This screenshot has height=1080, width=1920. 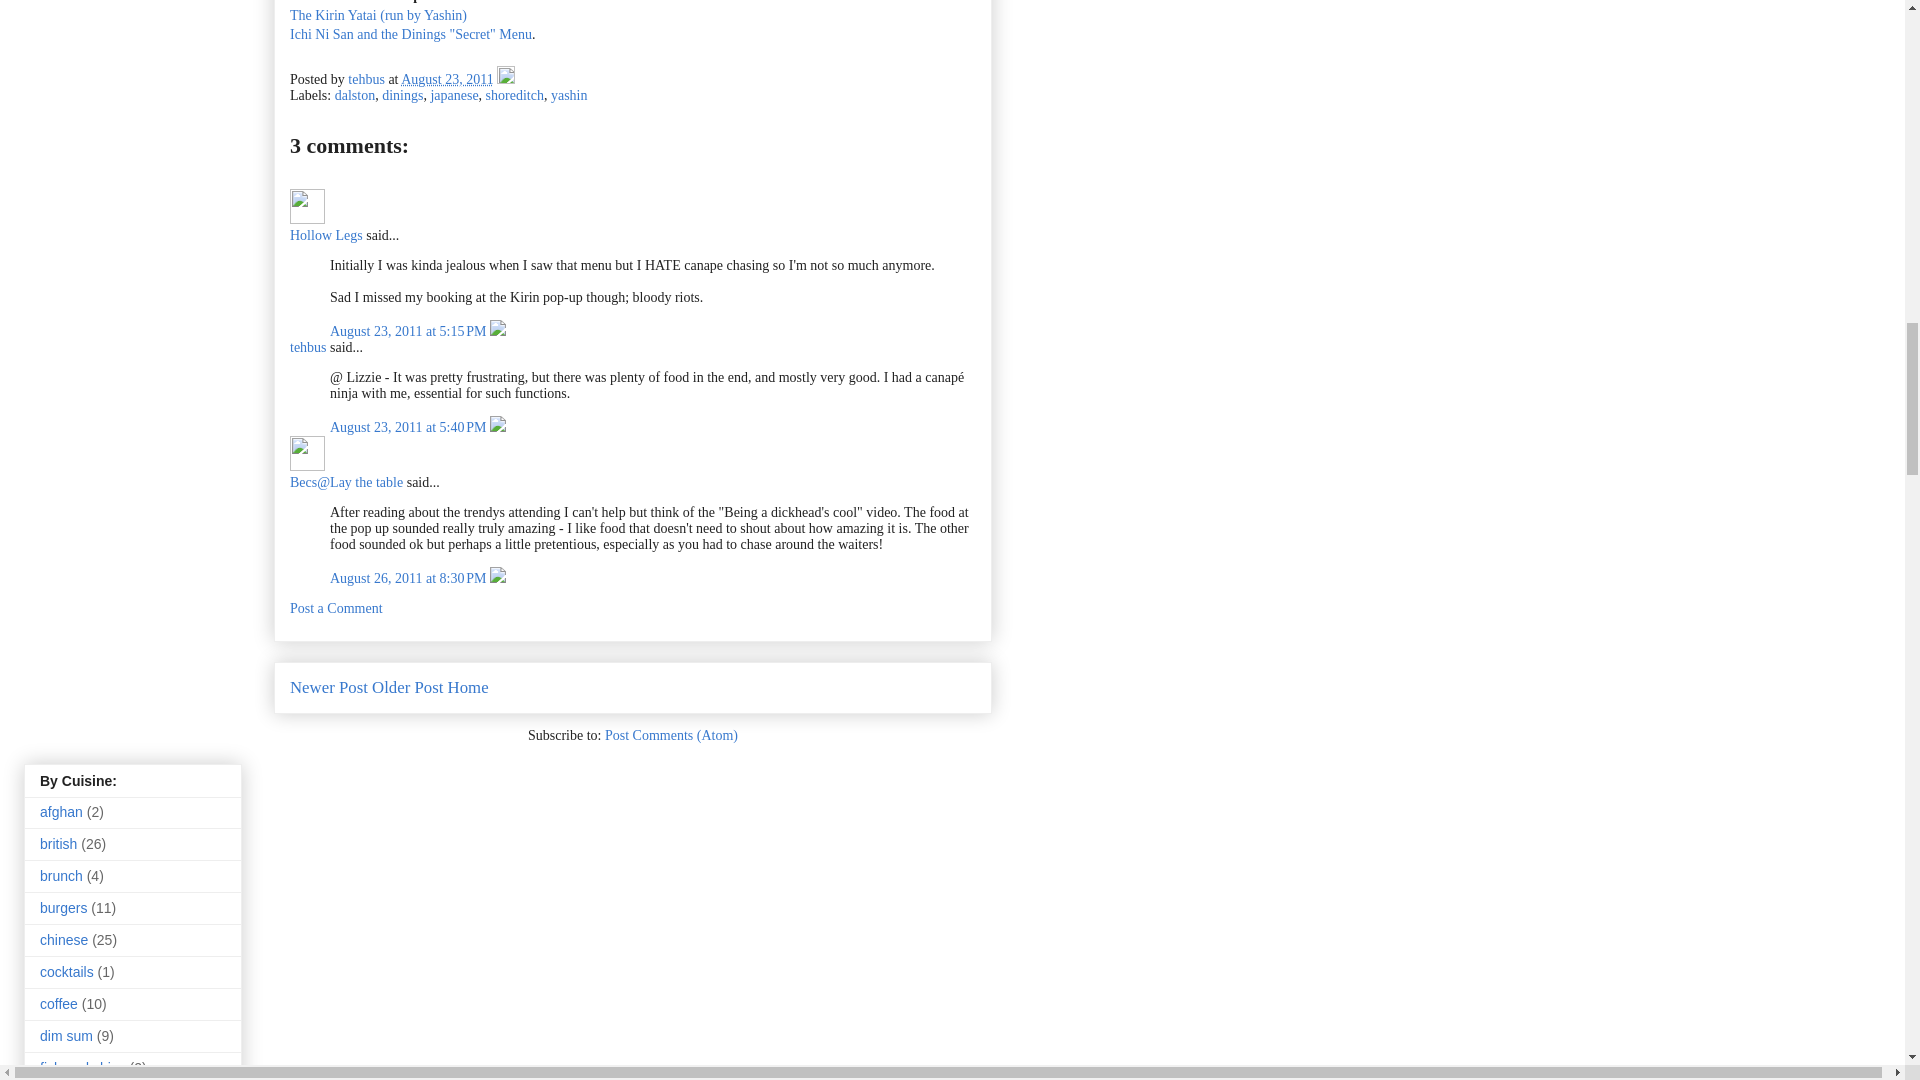 I want to click on dalston, so click(x=354, y=94).